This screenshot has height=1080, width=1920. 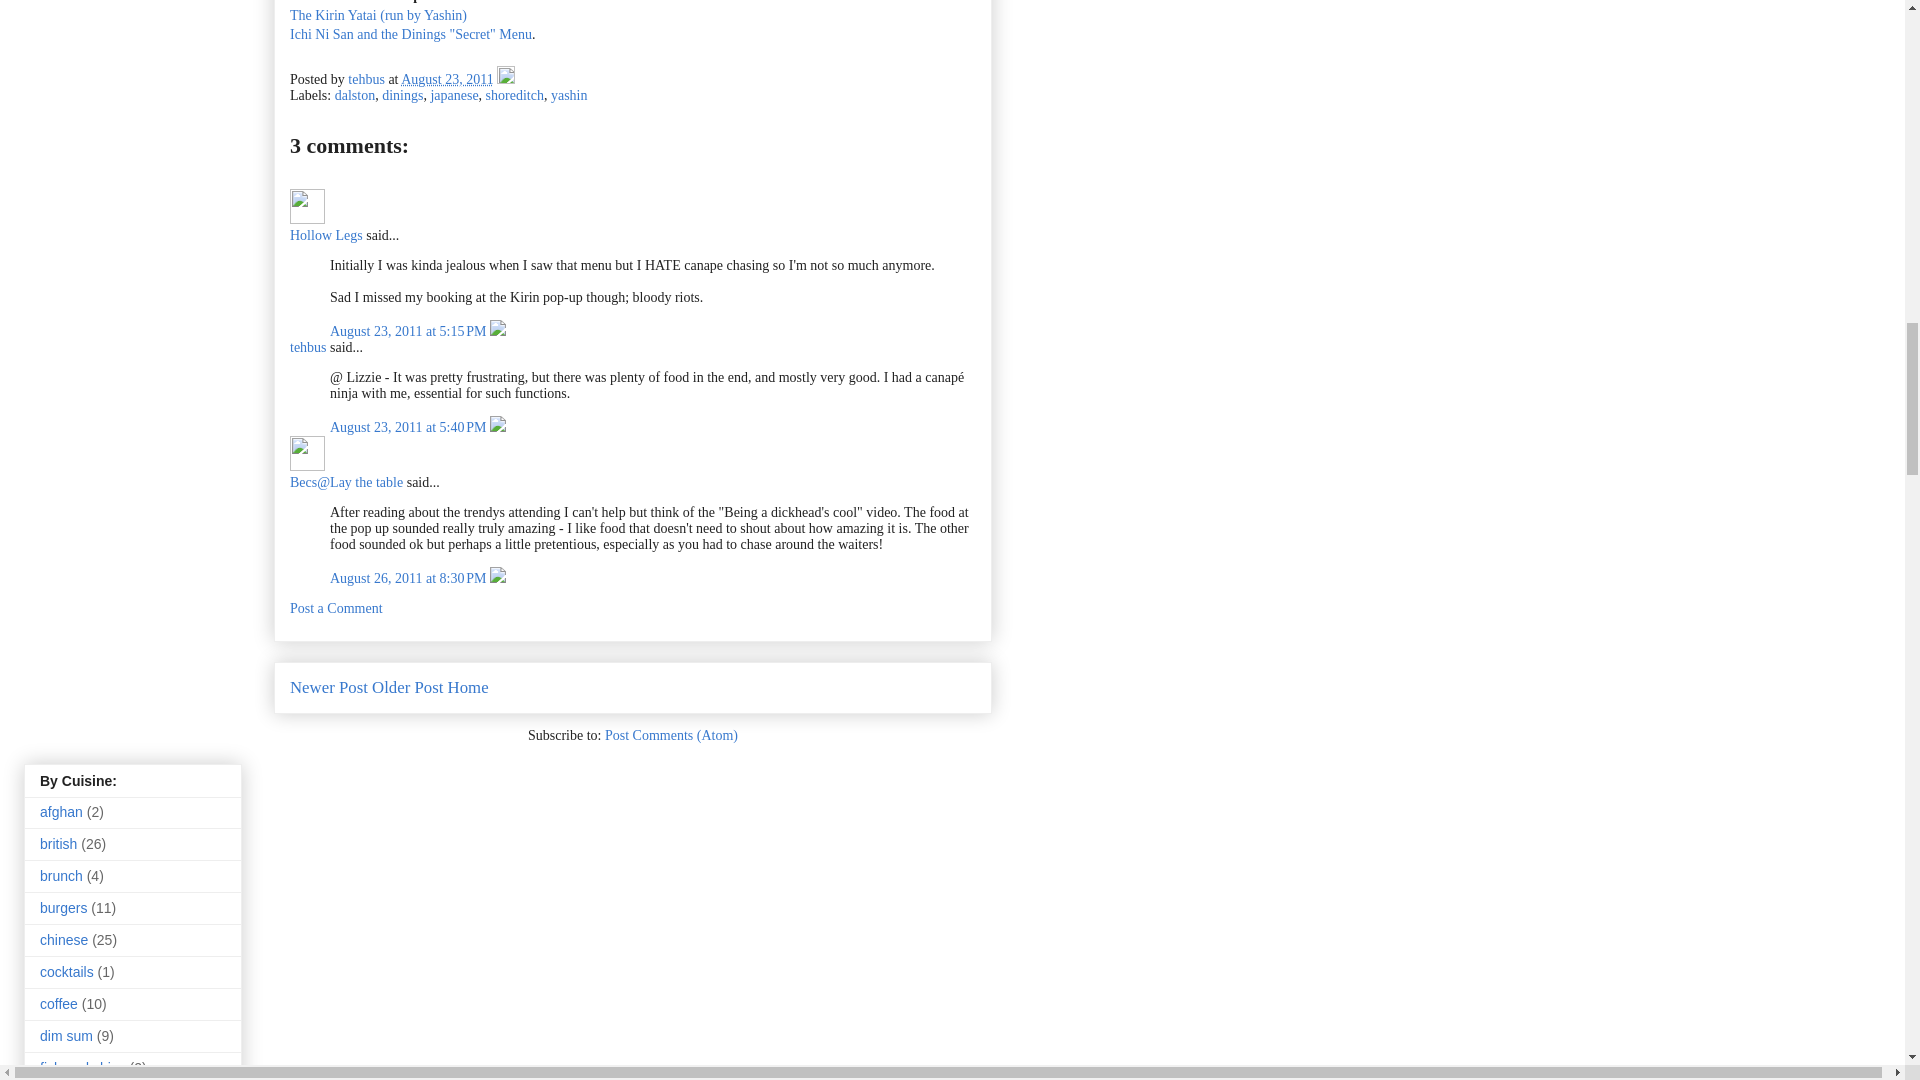 I want to click on dalston, so click(x=354, y=94).